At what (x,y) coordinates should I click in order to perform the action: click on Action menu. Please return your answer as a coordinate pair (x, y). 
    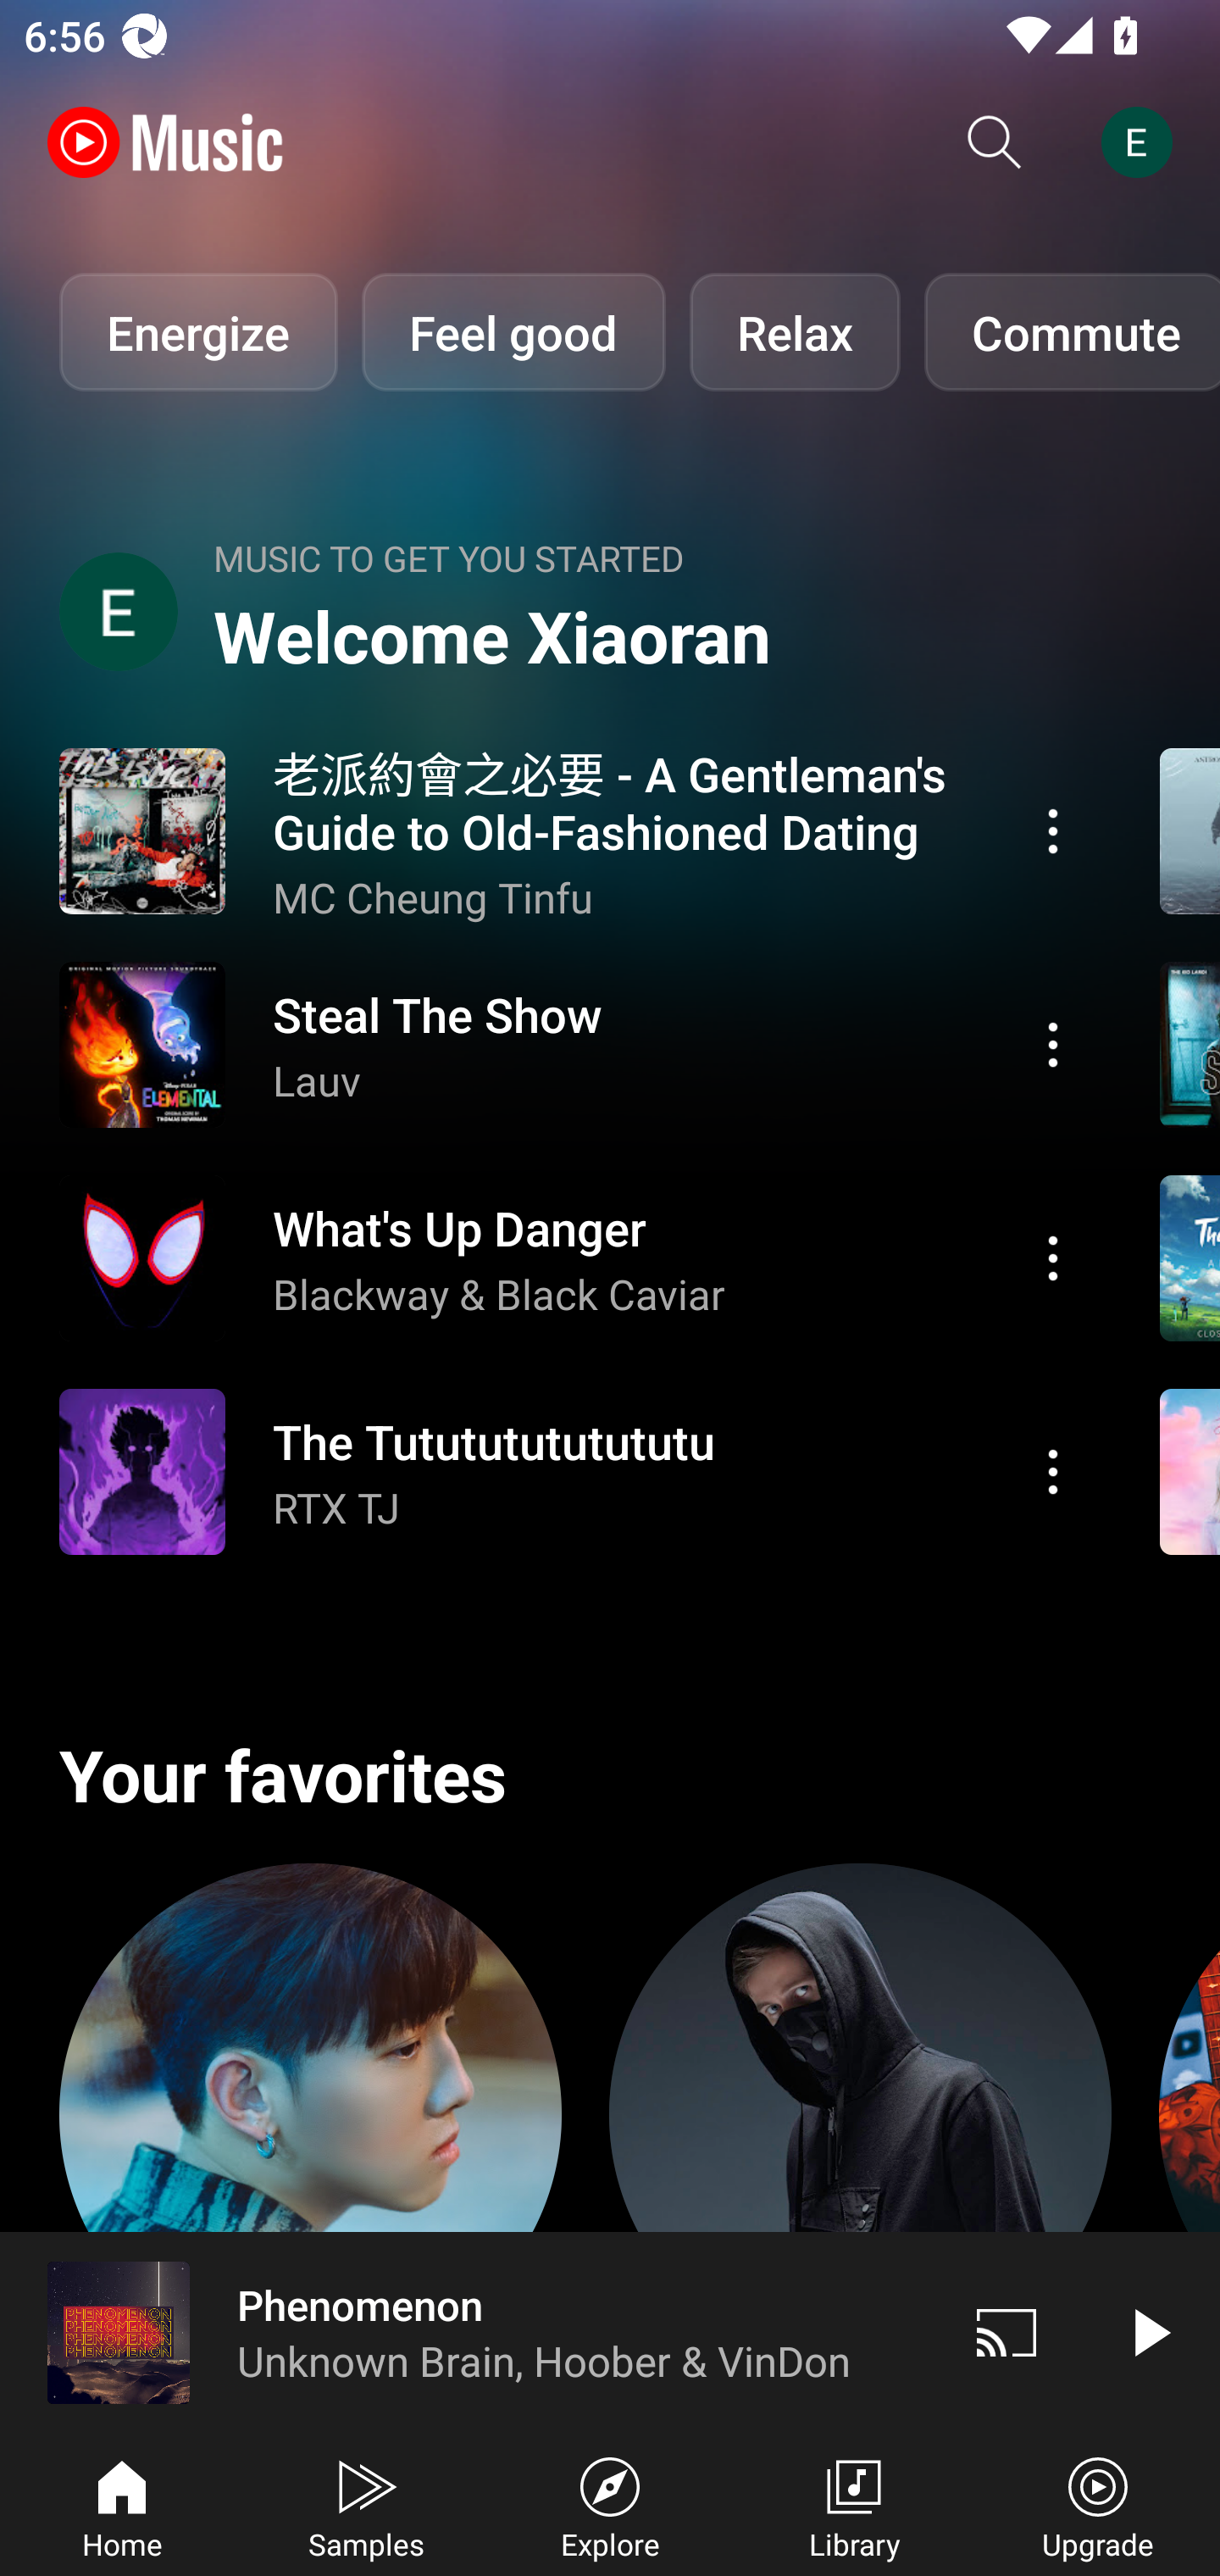
    Looking at the image, I should click on (1053, 830).